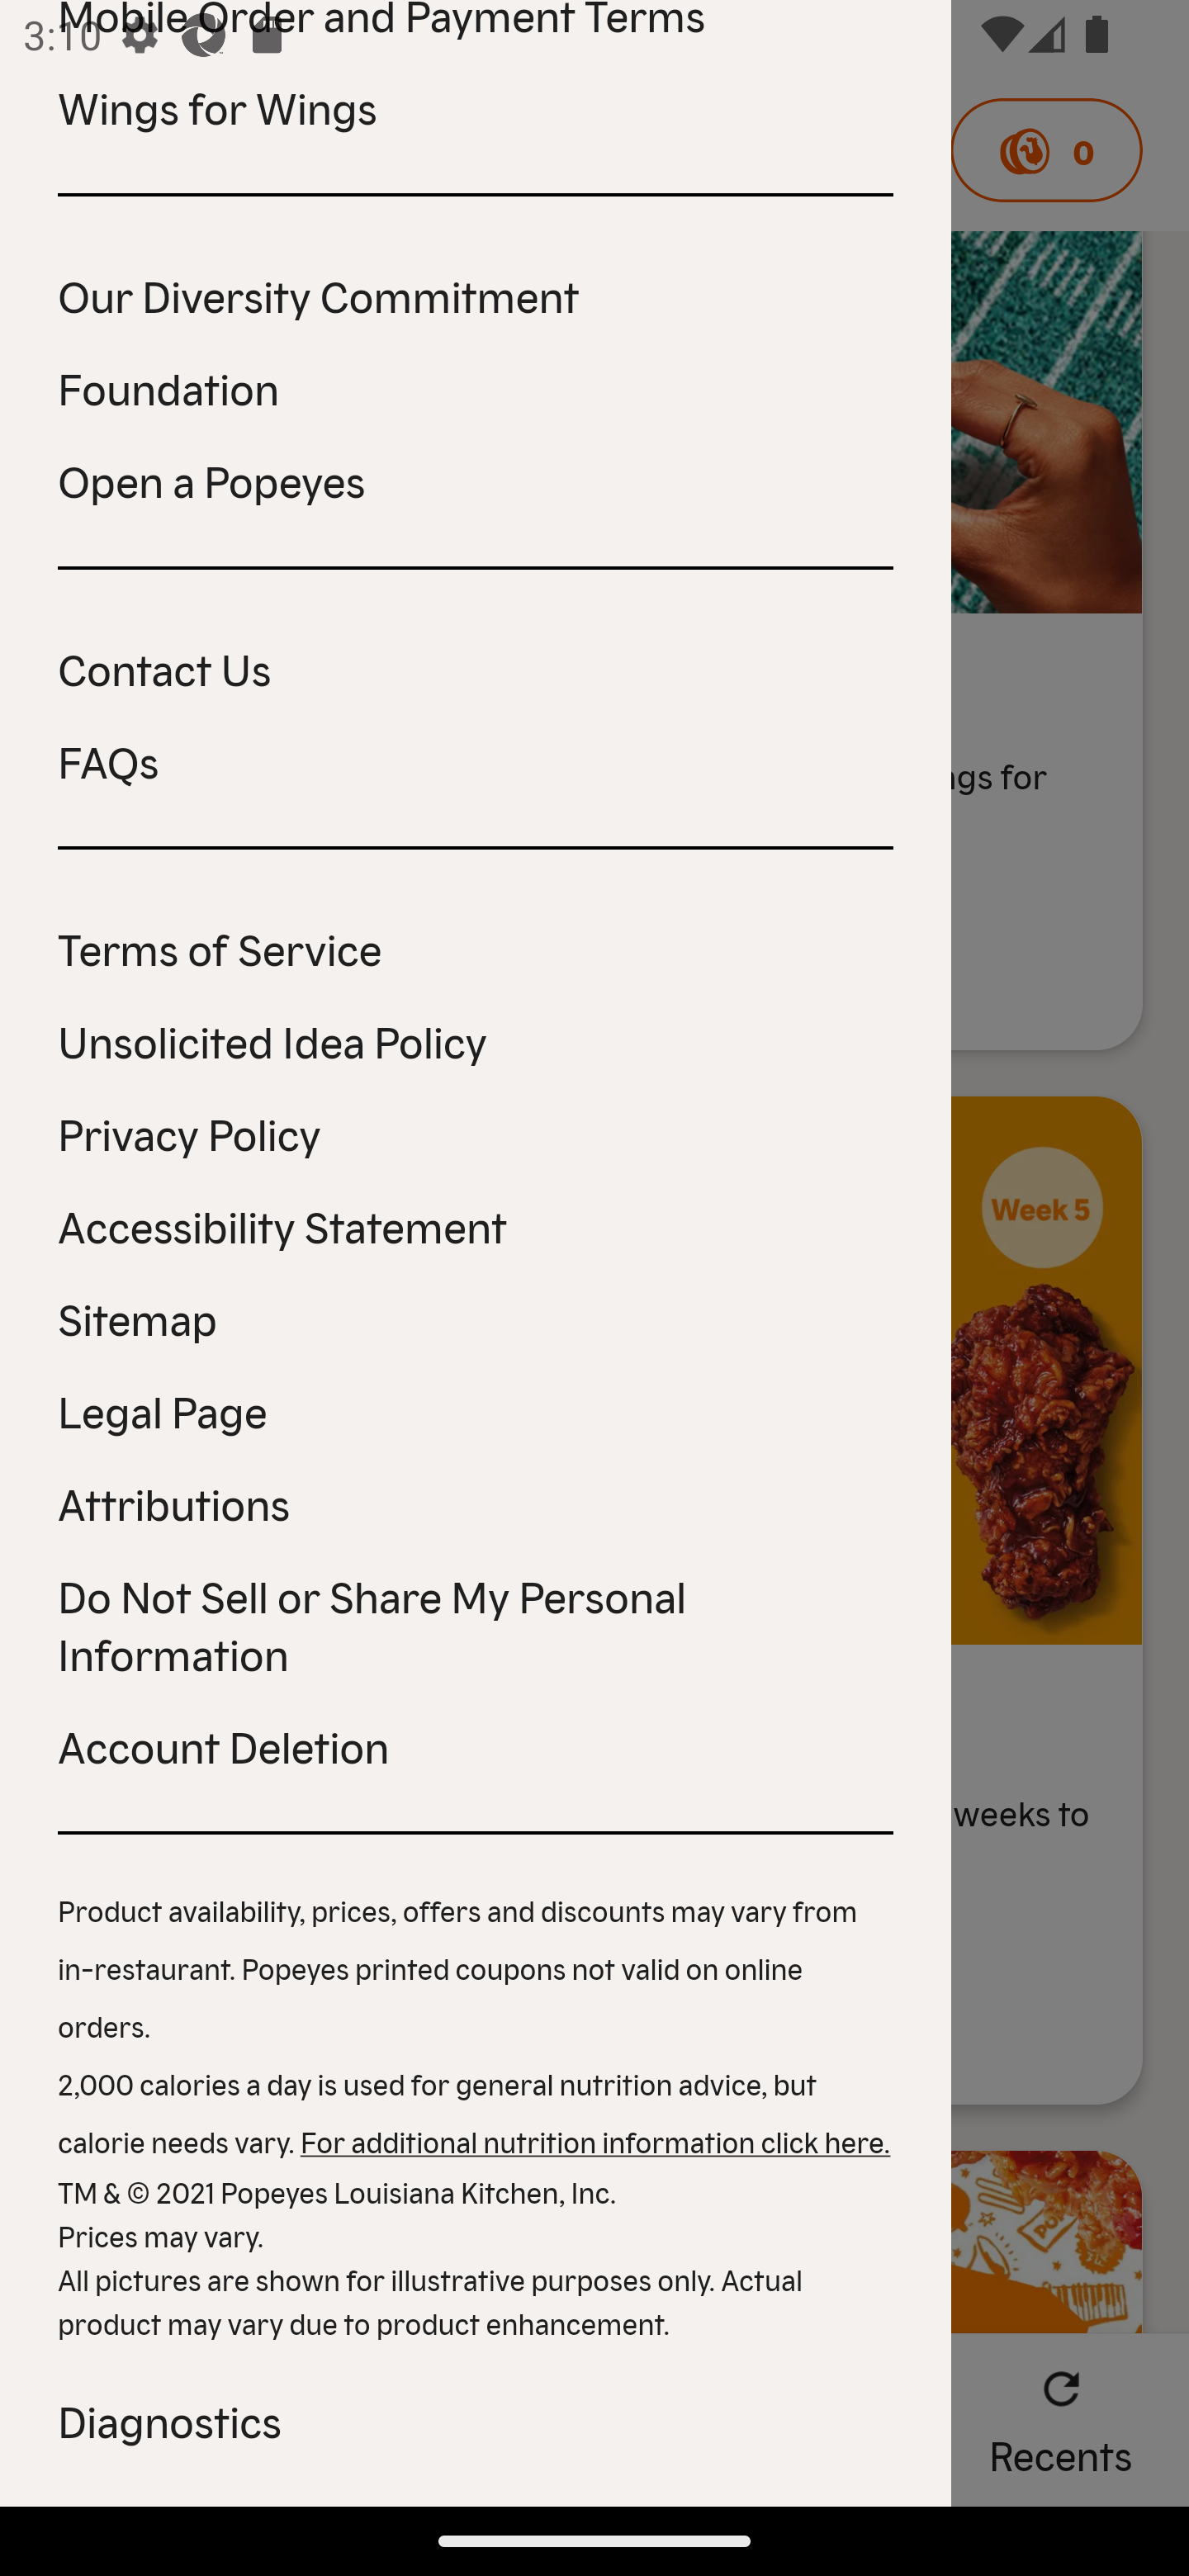 The width and height of the screenshot is (1189, 2576). Describe the element at coordinates (476, 295) in the screenshot. I see `Our Diversity Commitment` at that location.